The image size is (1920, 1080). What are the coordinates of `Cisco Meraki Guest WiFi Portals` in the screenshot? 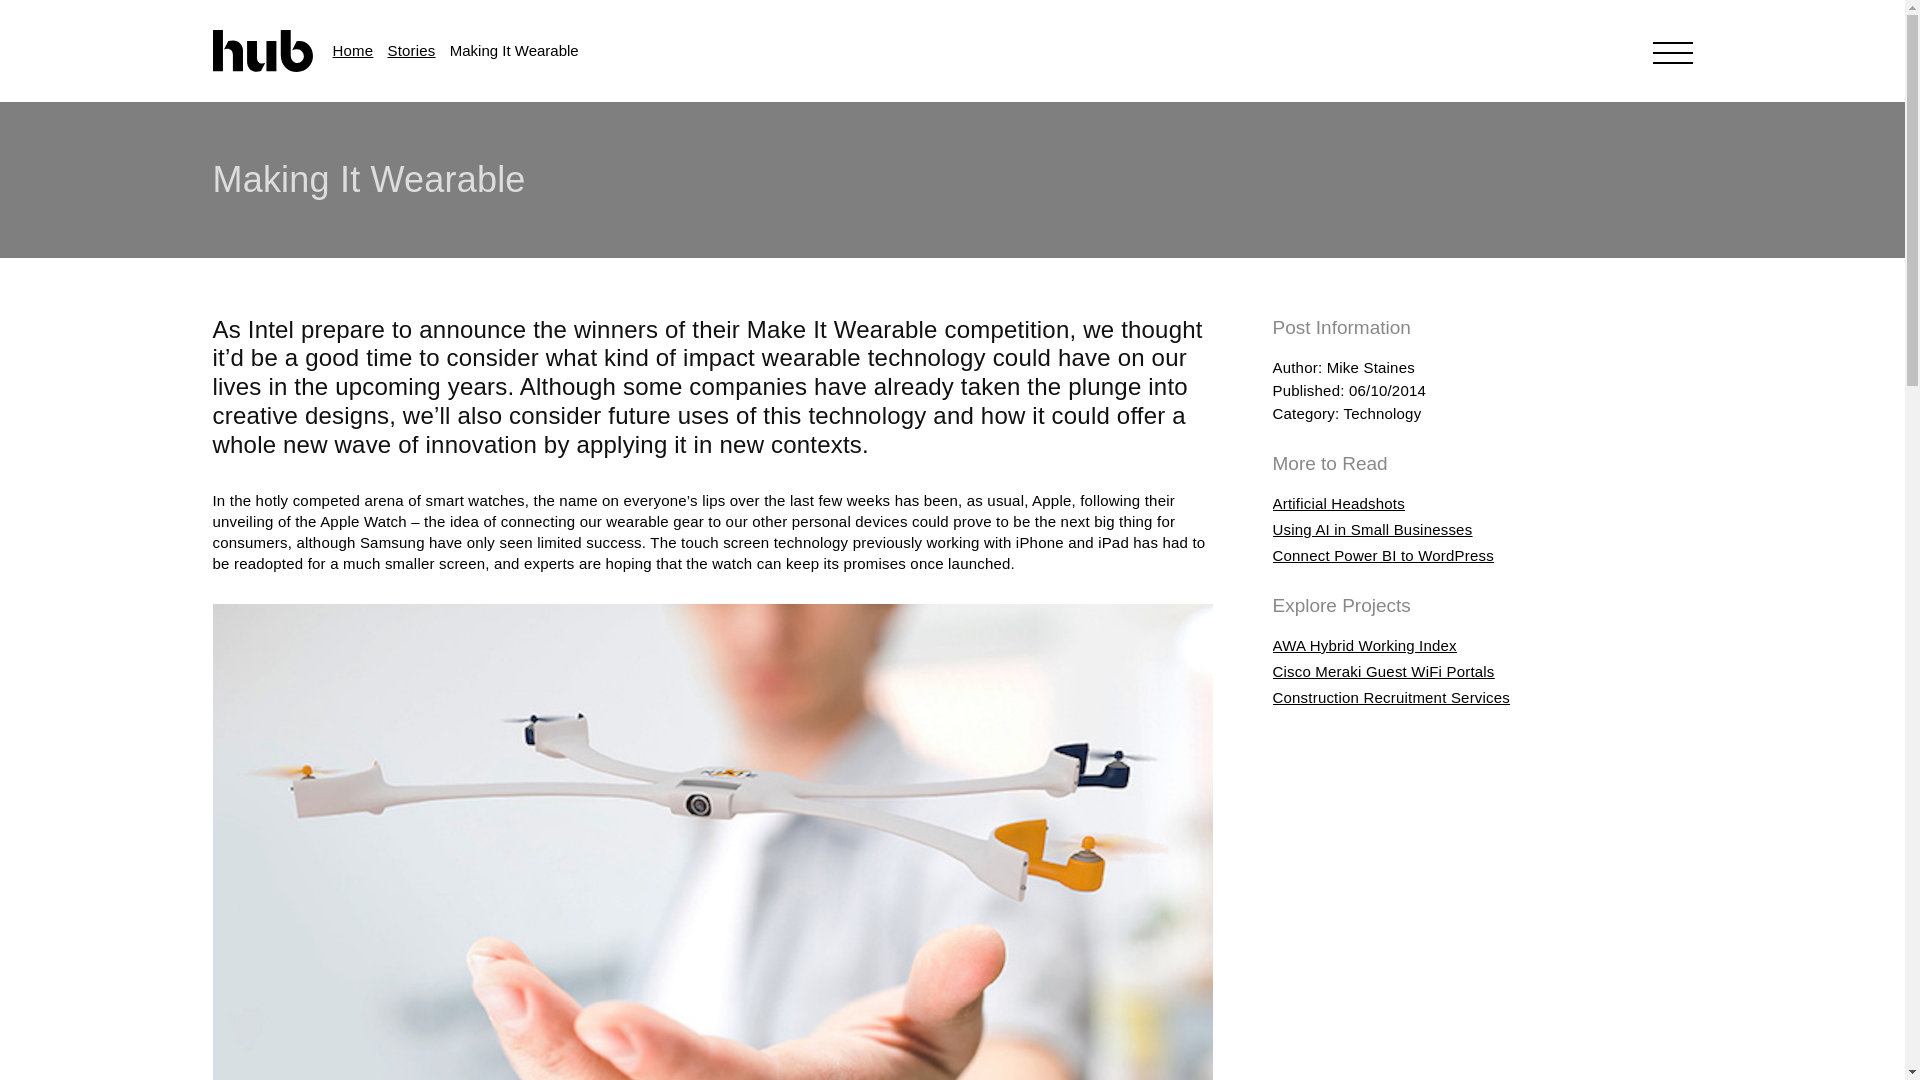 It's located at (1382, 672).